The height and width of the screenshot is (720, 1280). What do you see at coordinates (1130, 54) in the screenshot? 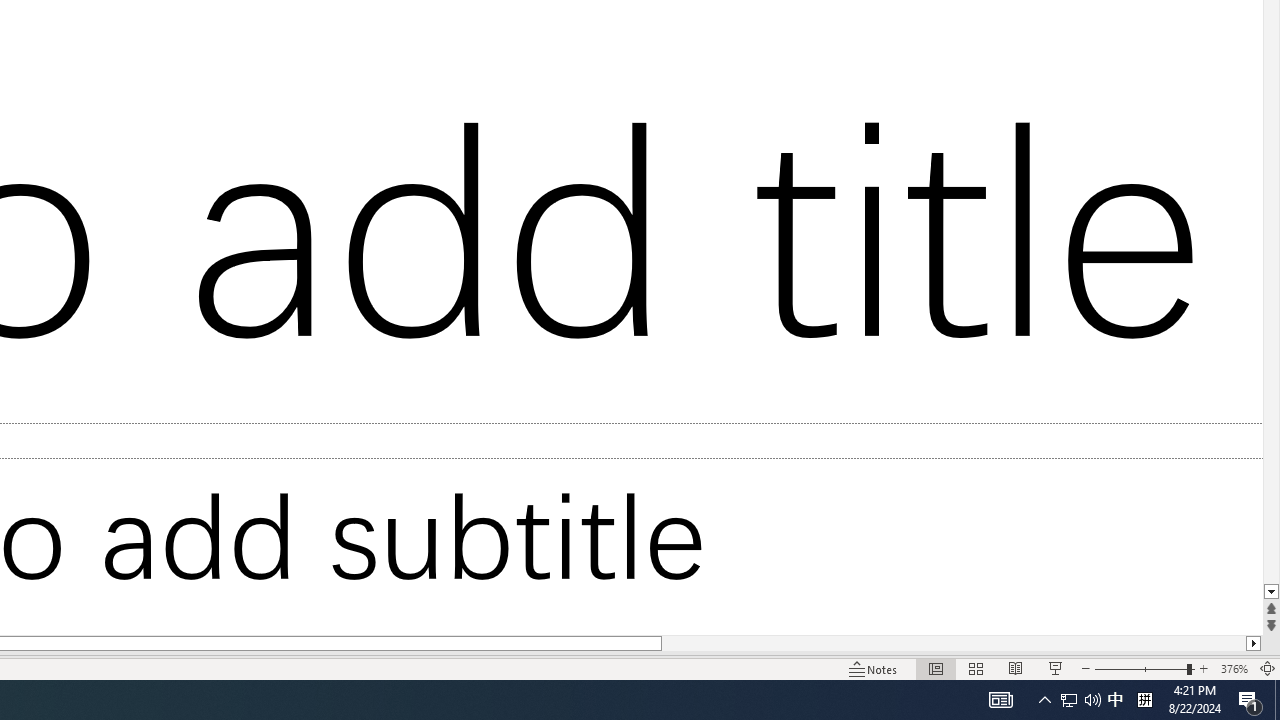
I see `Intense Quote` at bounding box center [1130, 54].